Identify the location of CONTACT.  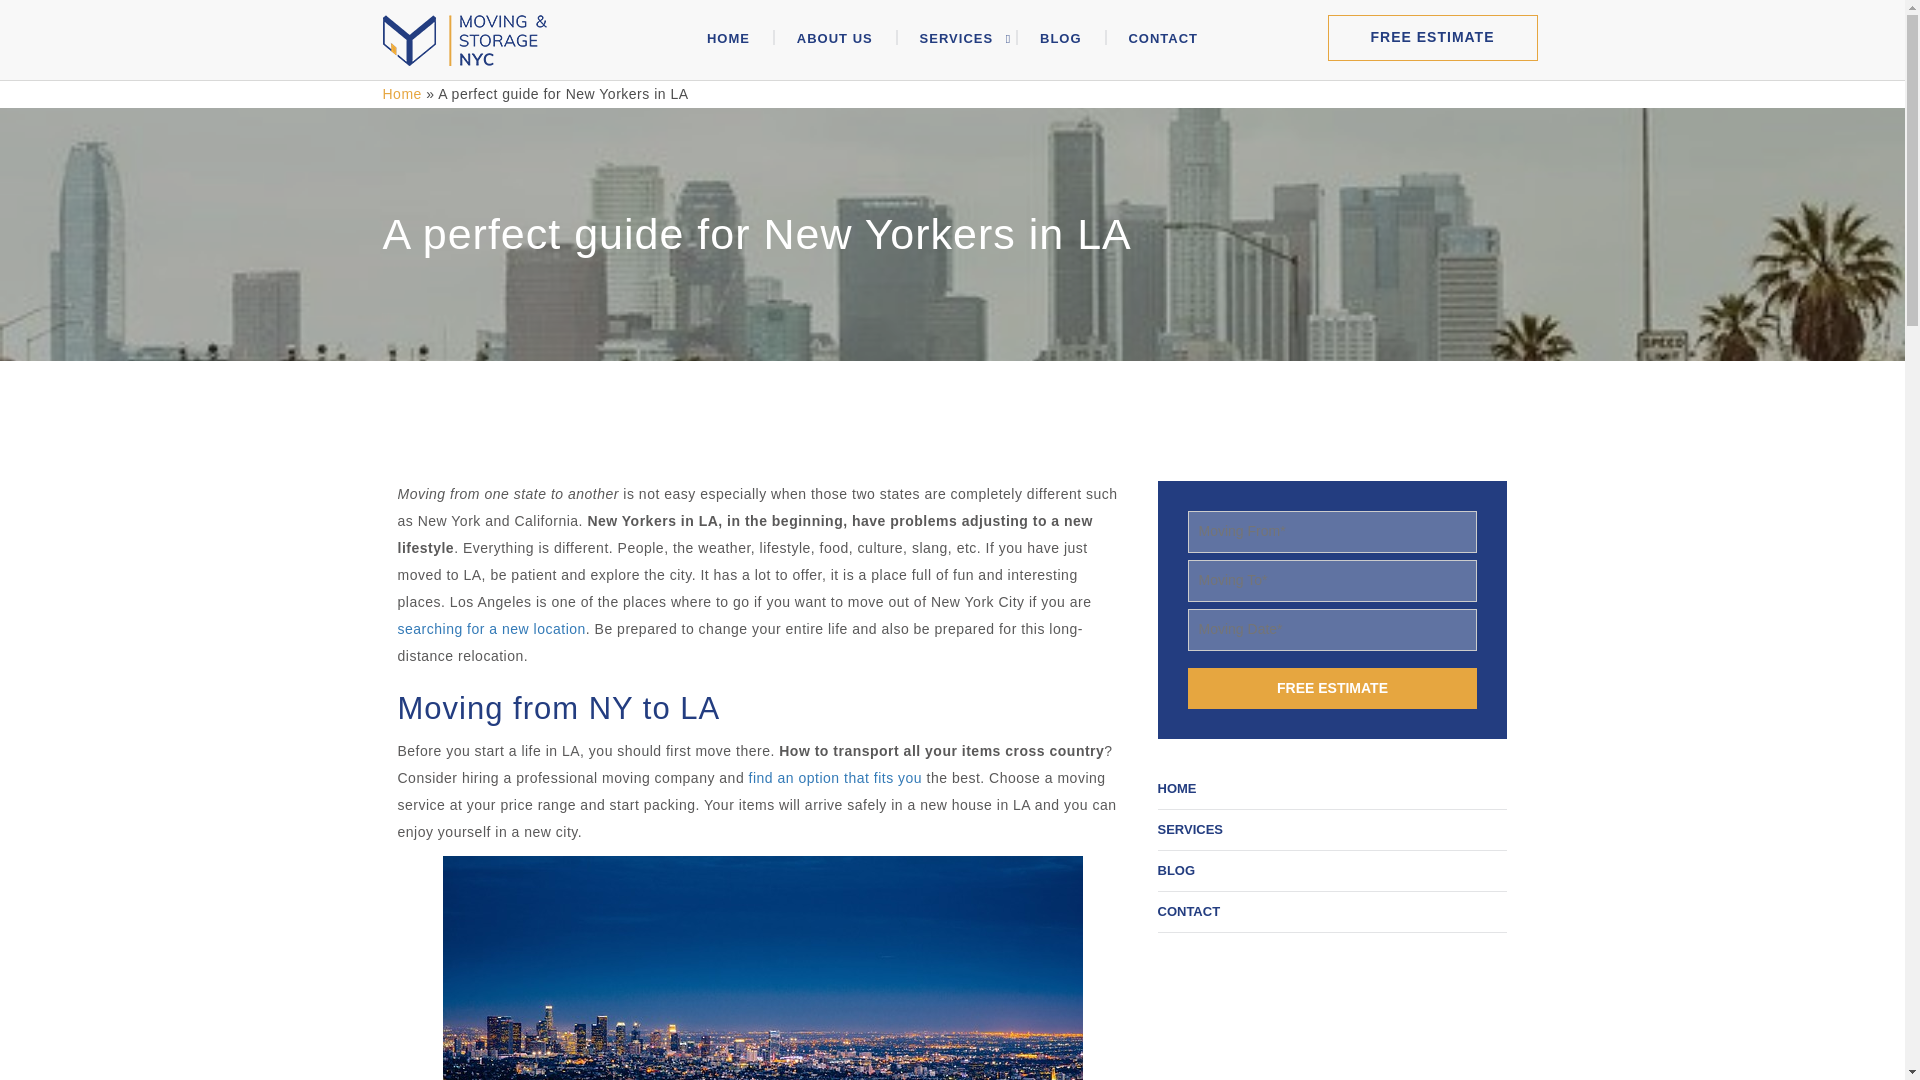
(1189, 911).